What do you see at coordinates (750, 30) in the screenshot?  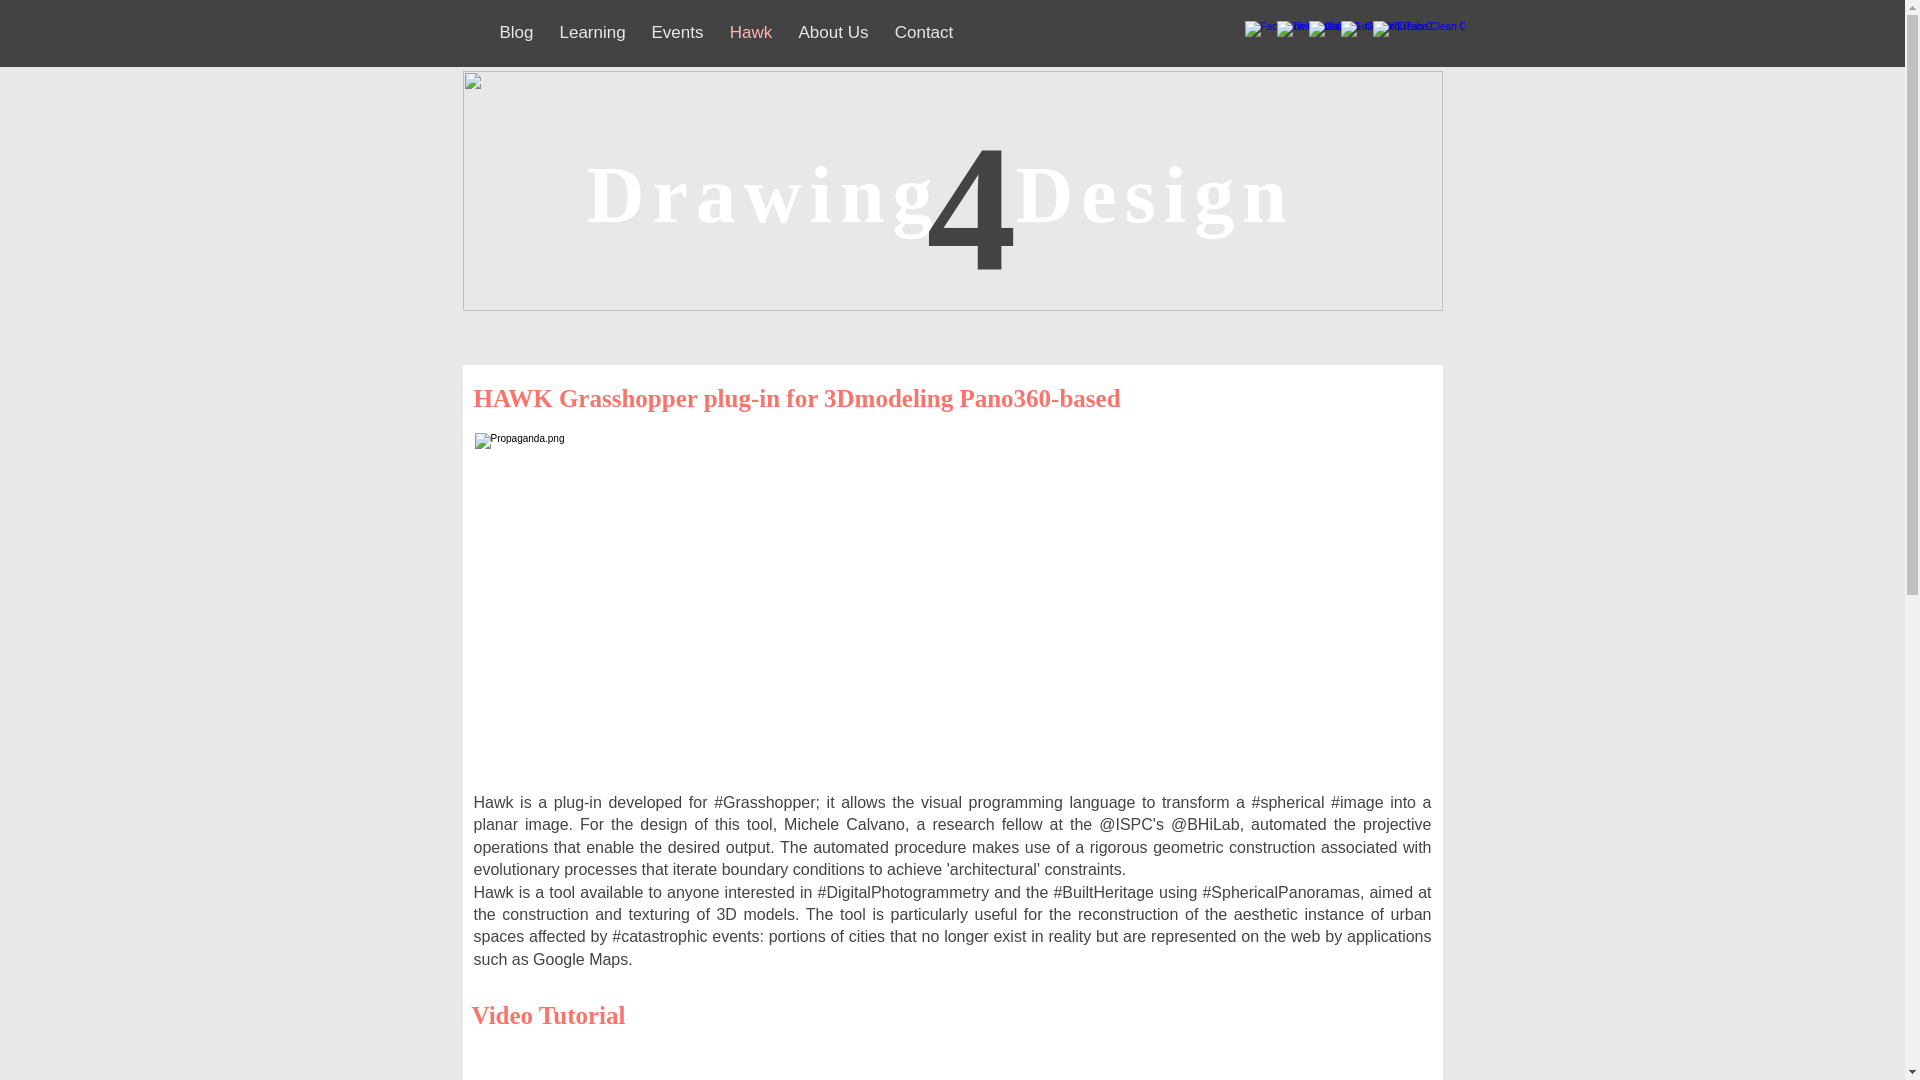 I see `Hawk` at bounding box center [750, 30].